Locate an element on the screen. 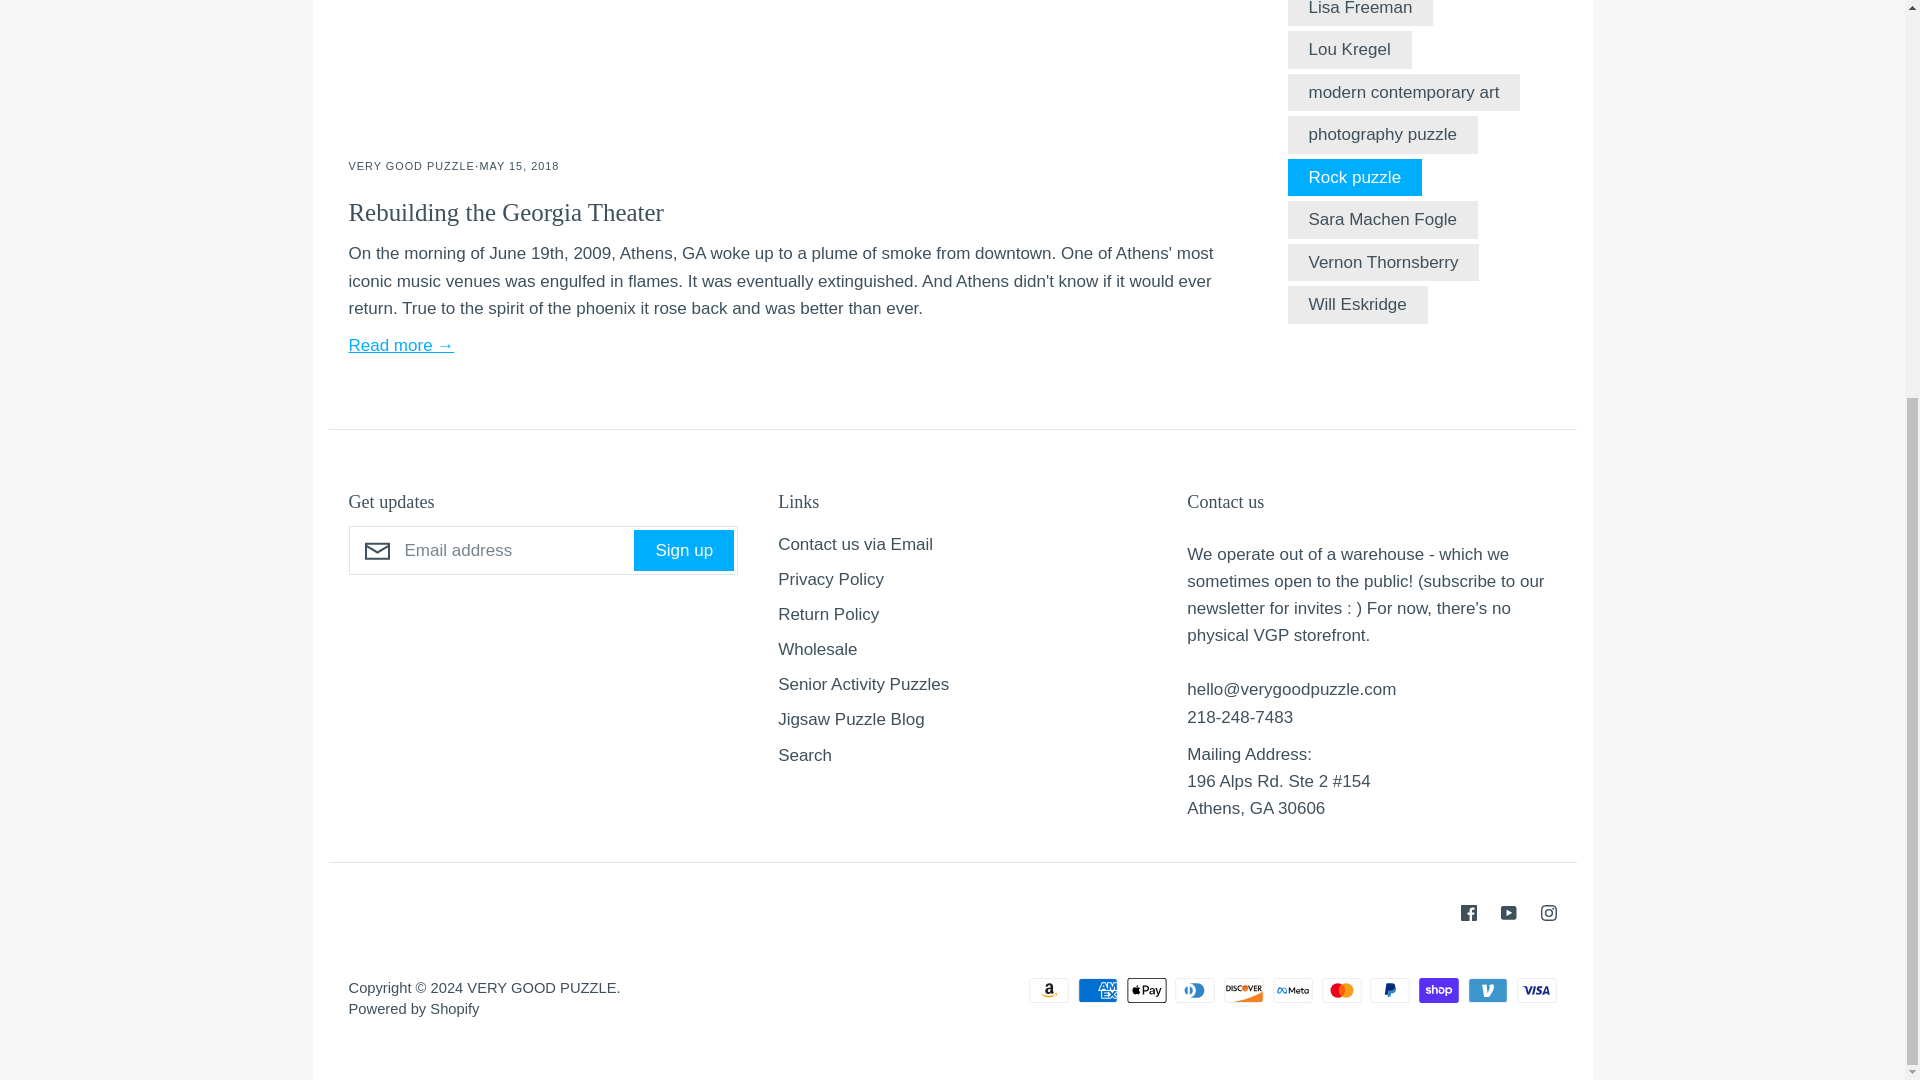  Shop Pay is located at coordinates (1438, 990).